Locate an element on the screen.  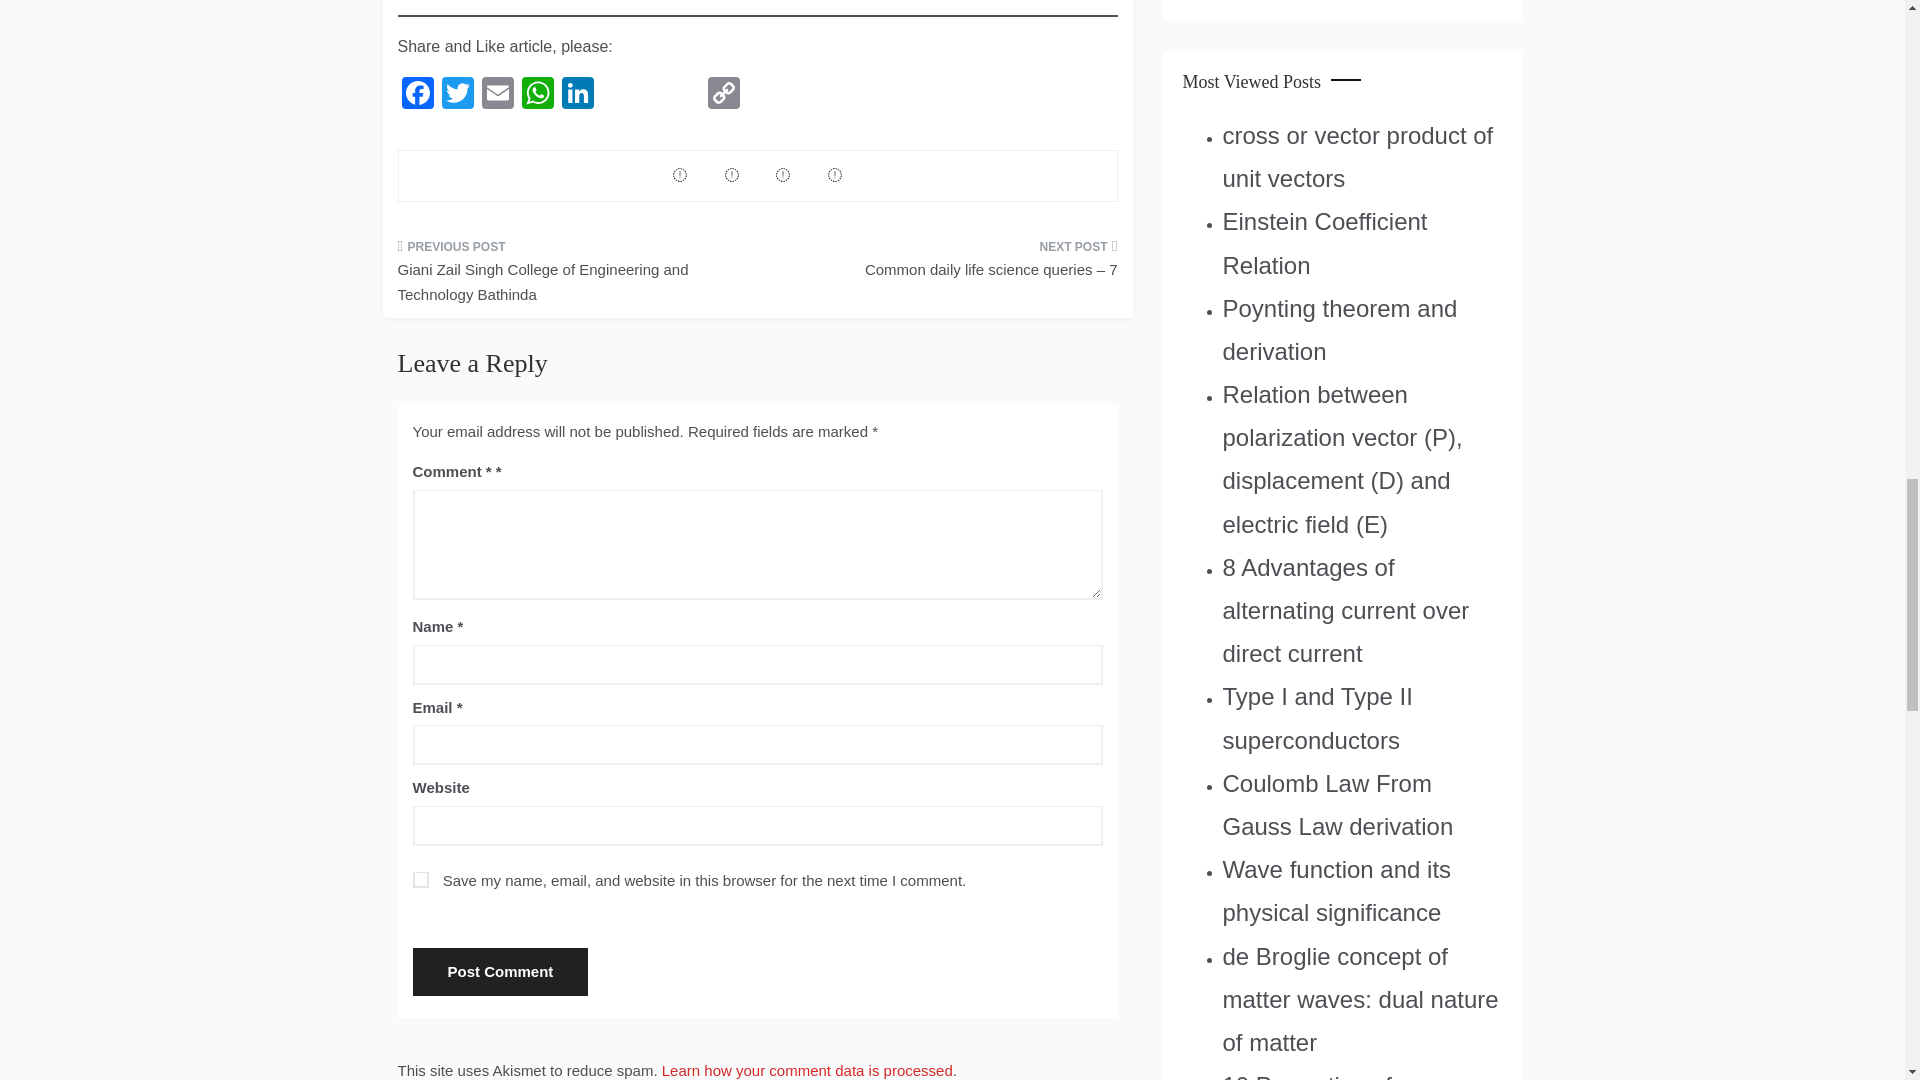
LinkedIn is located at coordinates (578, 95).